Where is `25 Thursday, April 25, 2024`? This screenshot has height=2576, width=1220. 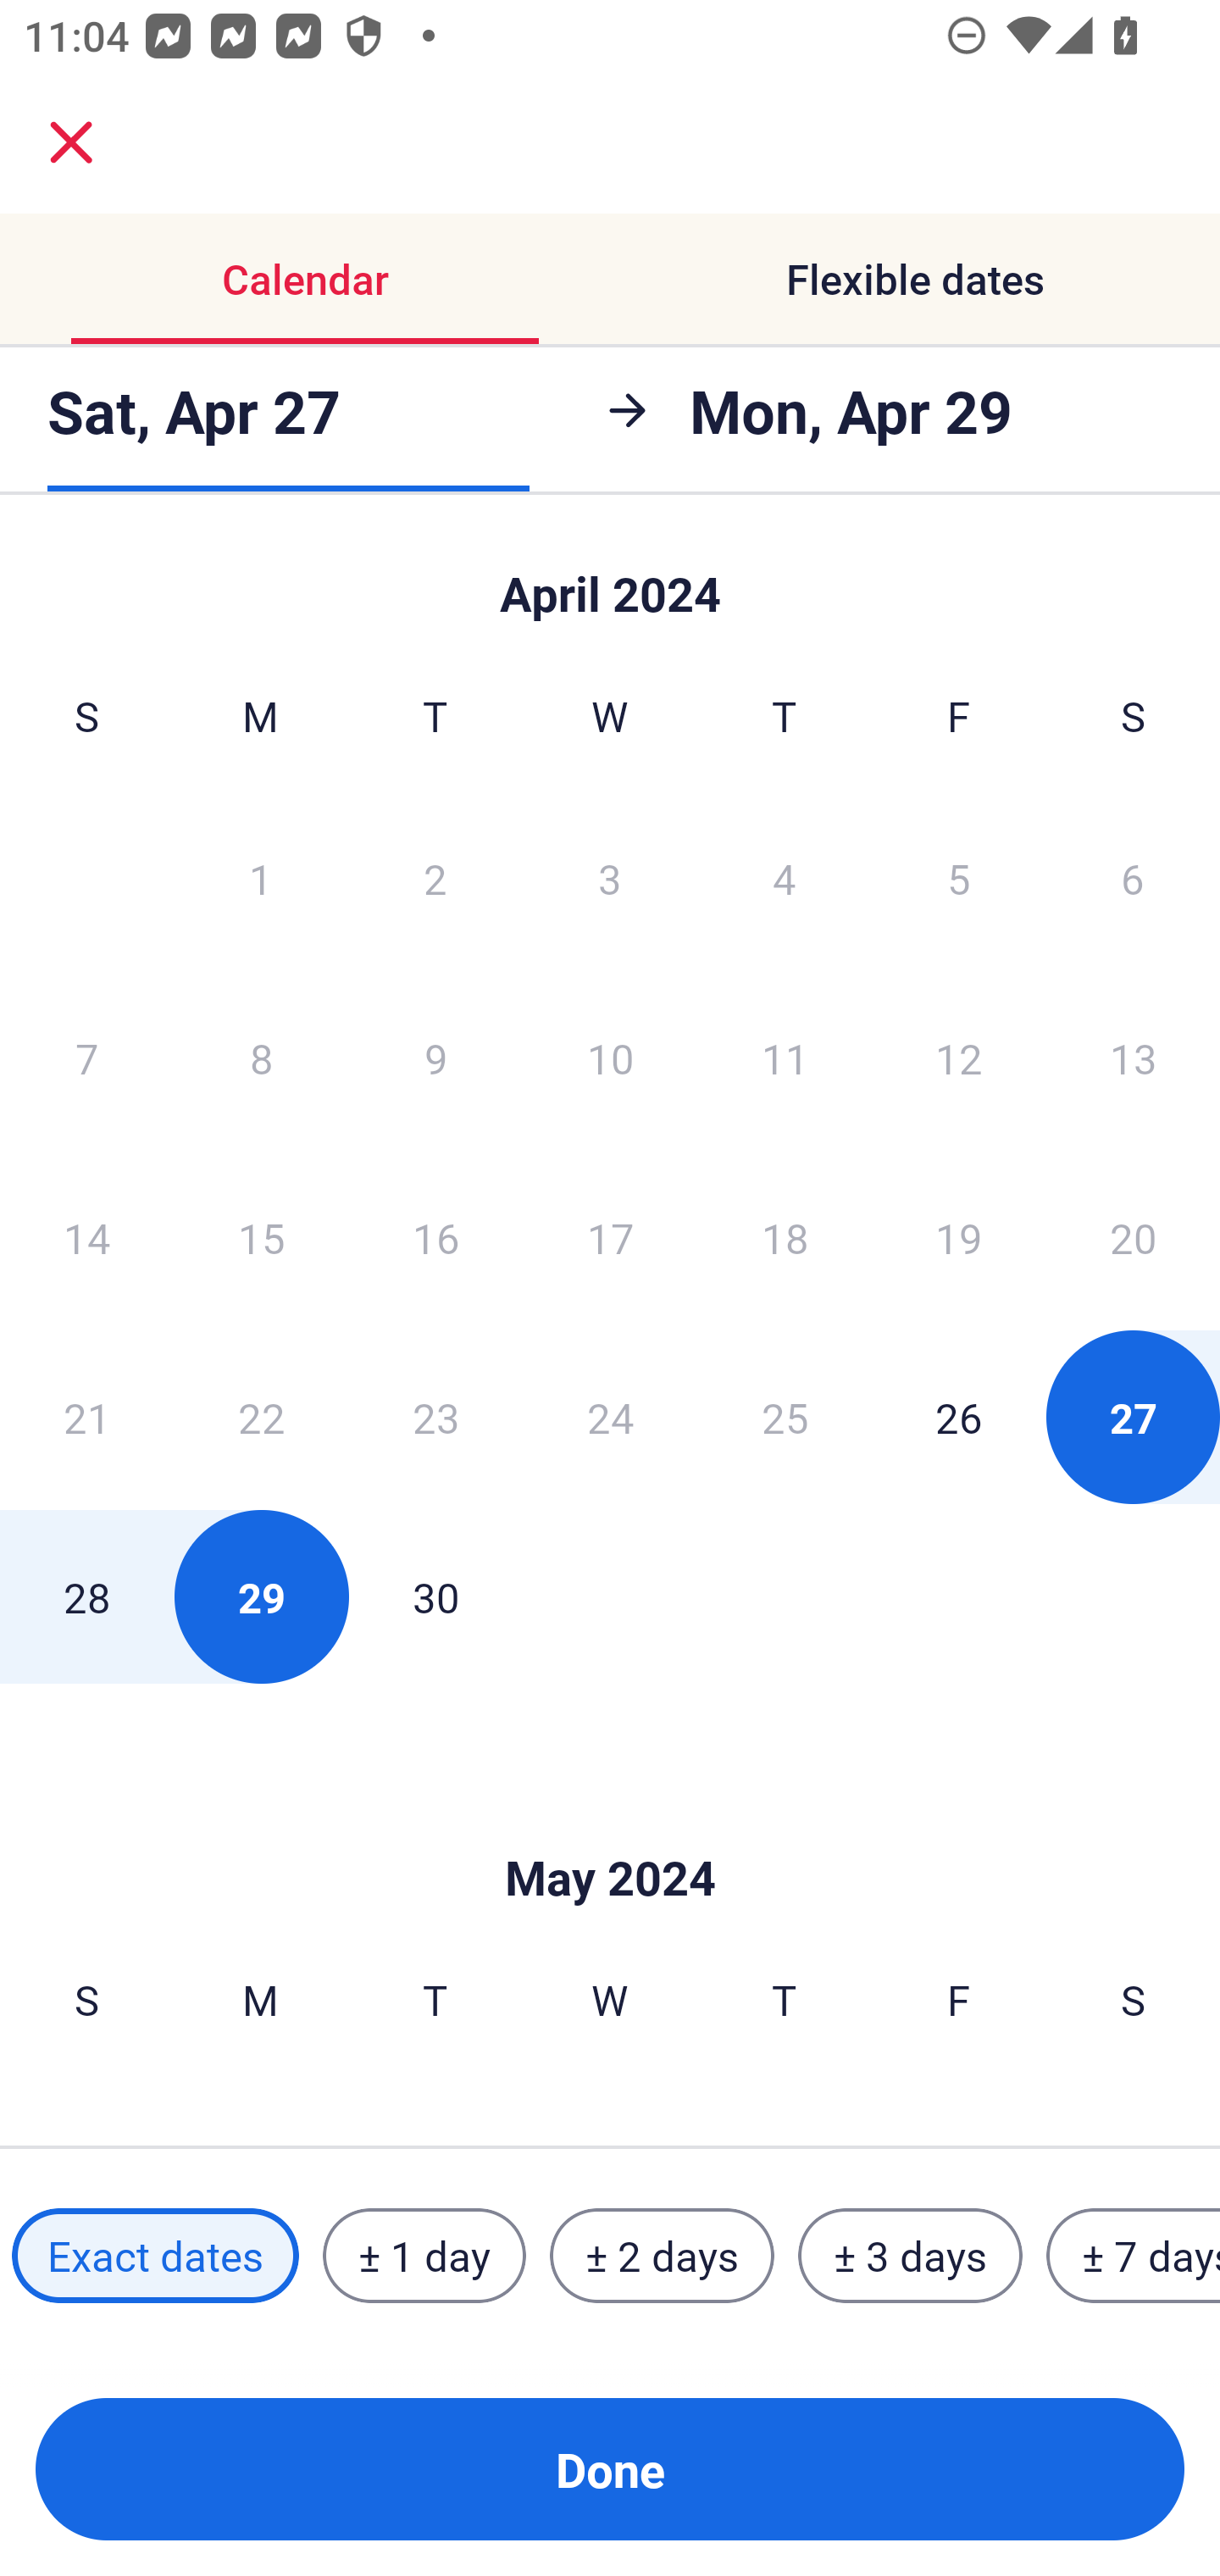 25 Thursday, April 25, 2024 is located at coordinates (785, 1417).